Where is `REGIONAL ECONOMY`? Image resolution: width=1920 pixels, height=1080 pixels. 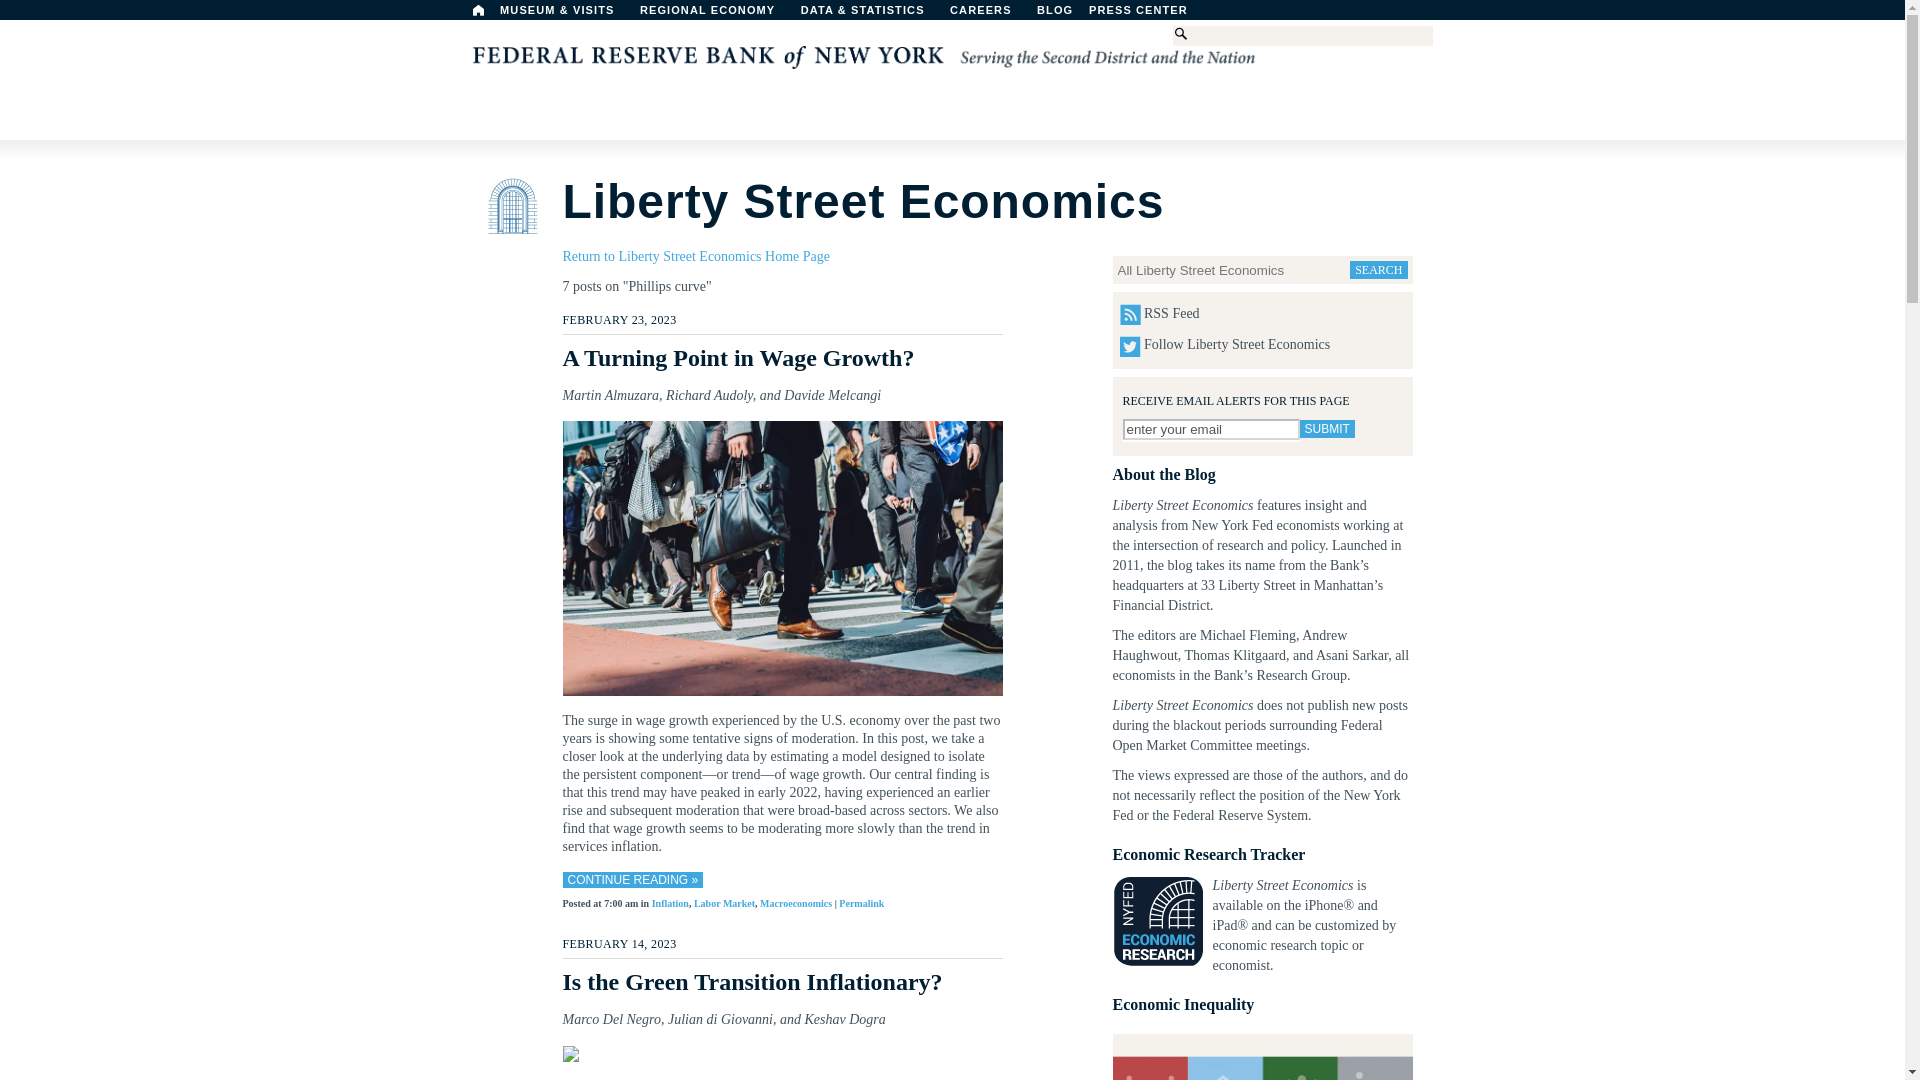
REGIONAL ECONOMY is located at coordinates (716, 15).